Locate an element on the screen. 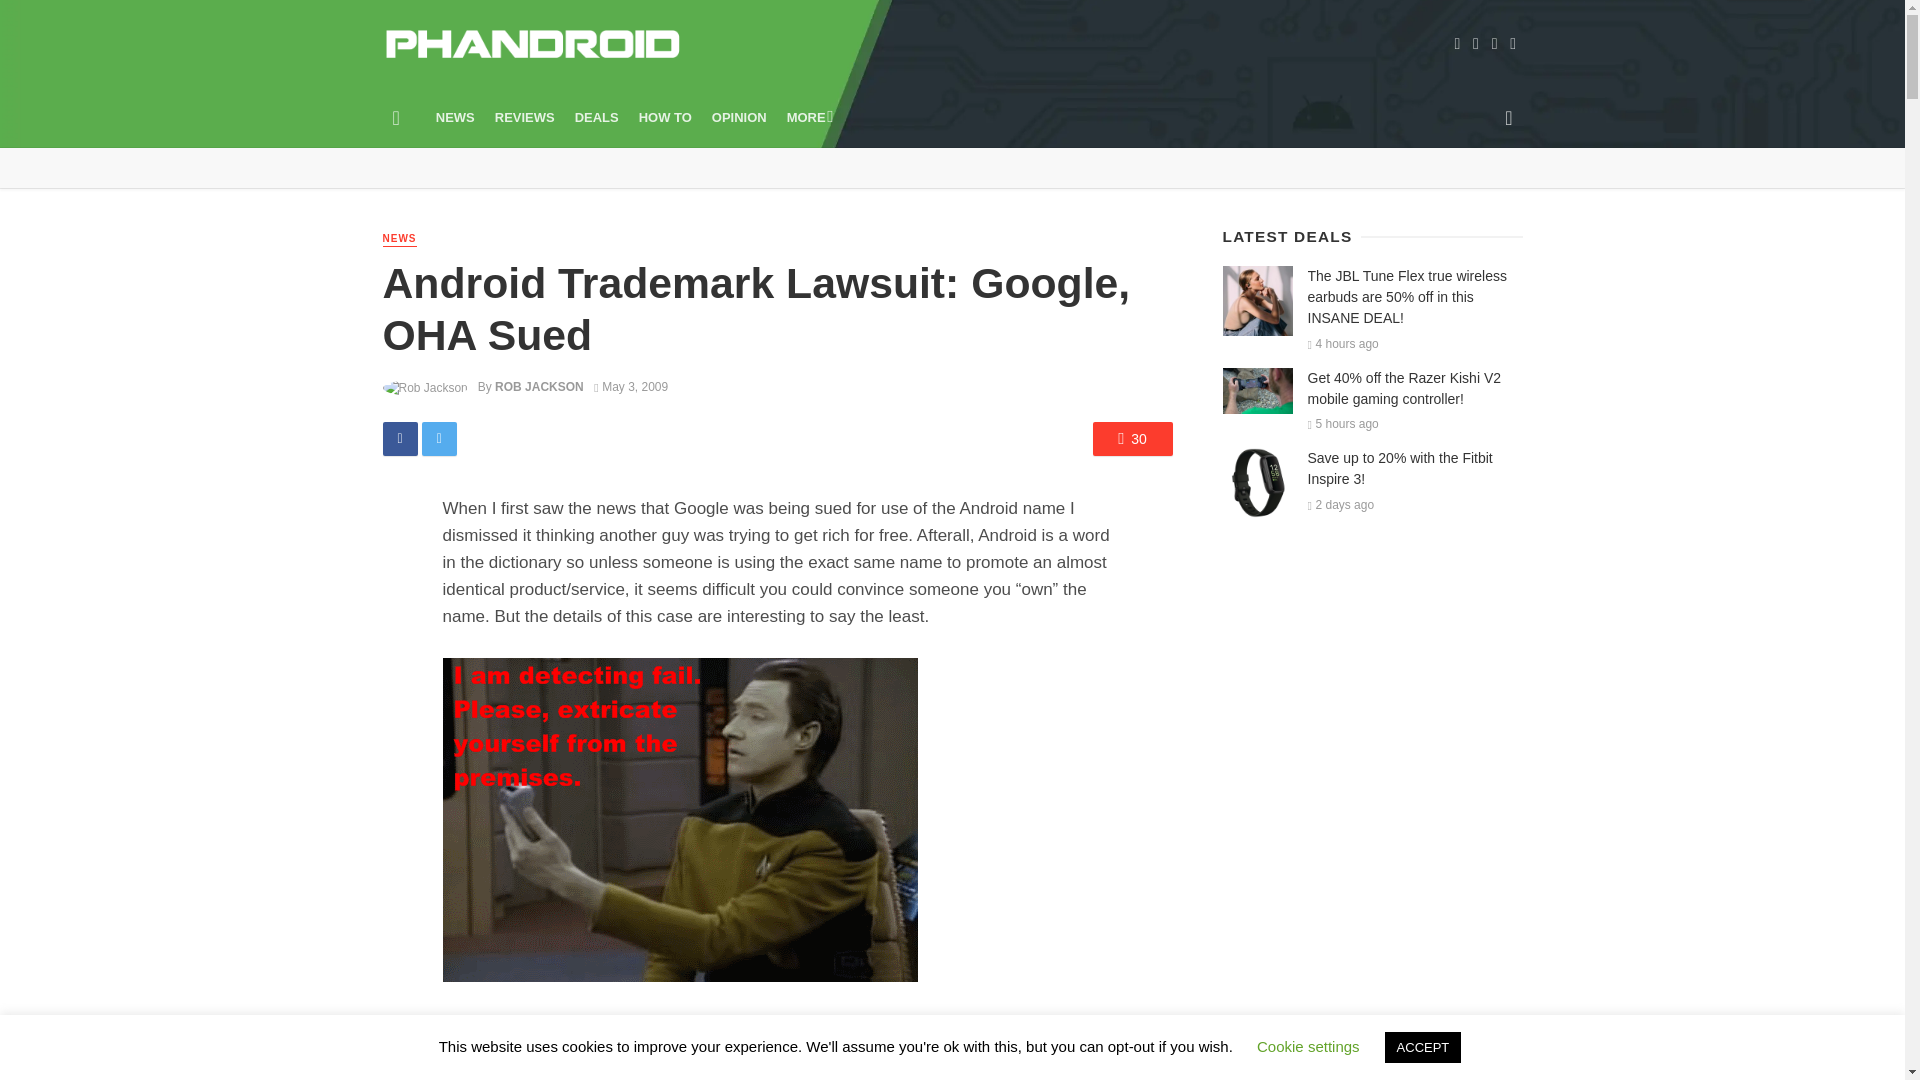  NEWS is located at coordinates (456, 117).